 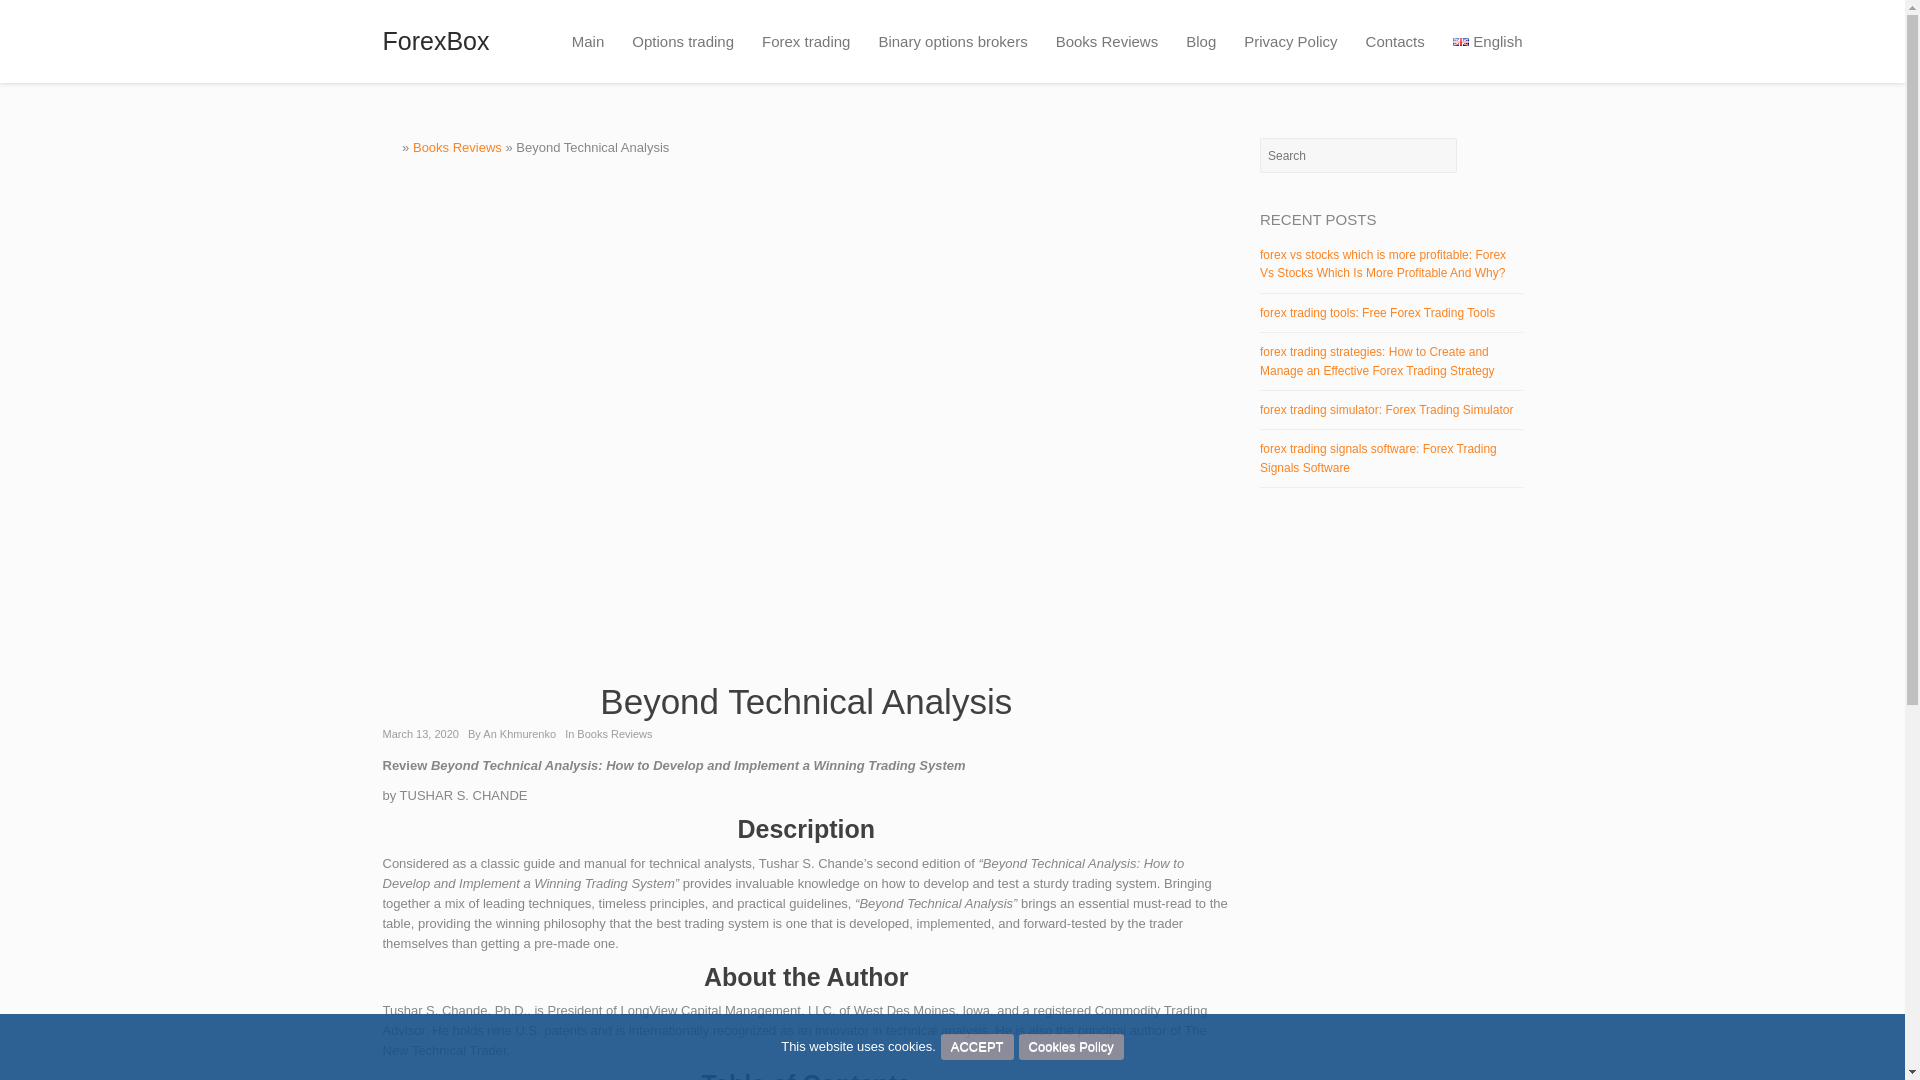 I want to click on English, so click(x=1480, y=42).